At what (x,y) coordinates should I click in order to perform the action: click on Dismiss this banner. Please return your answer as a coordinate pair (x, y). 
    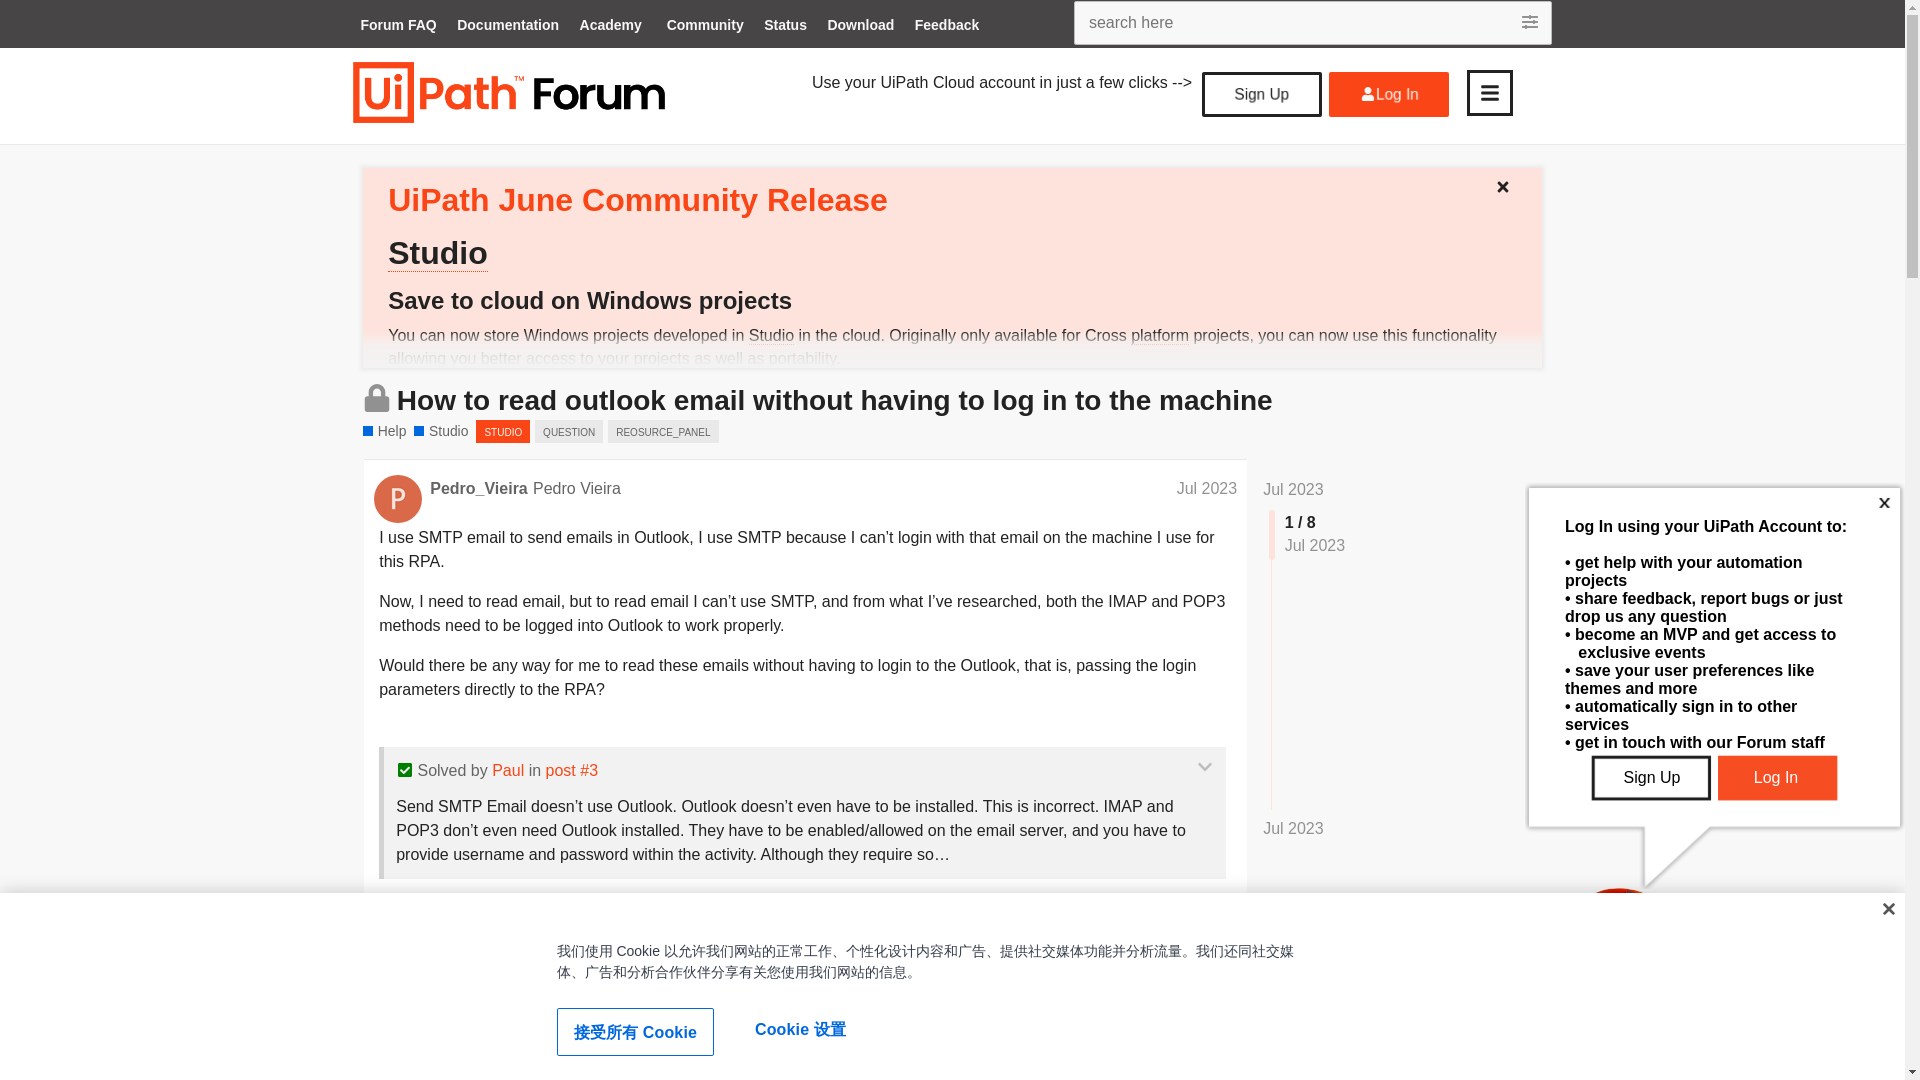
    Looking at the image, I should click on (1510, 182).